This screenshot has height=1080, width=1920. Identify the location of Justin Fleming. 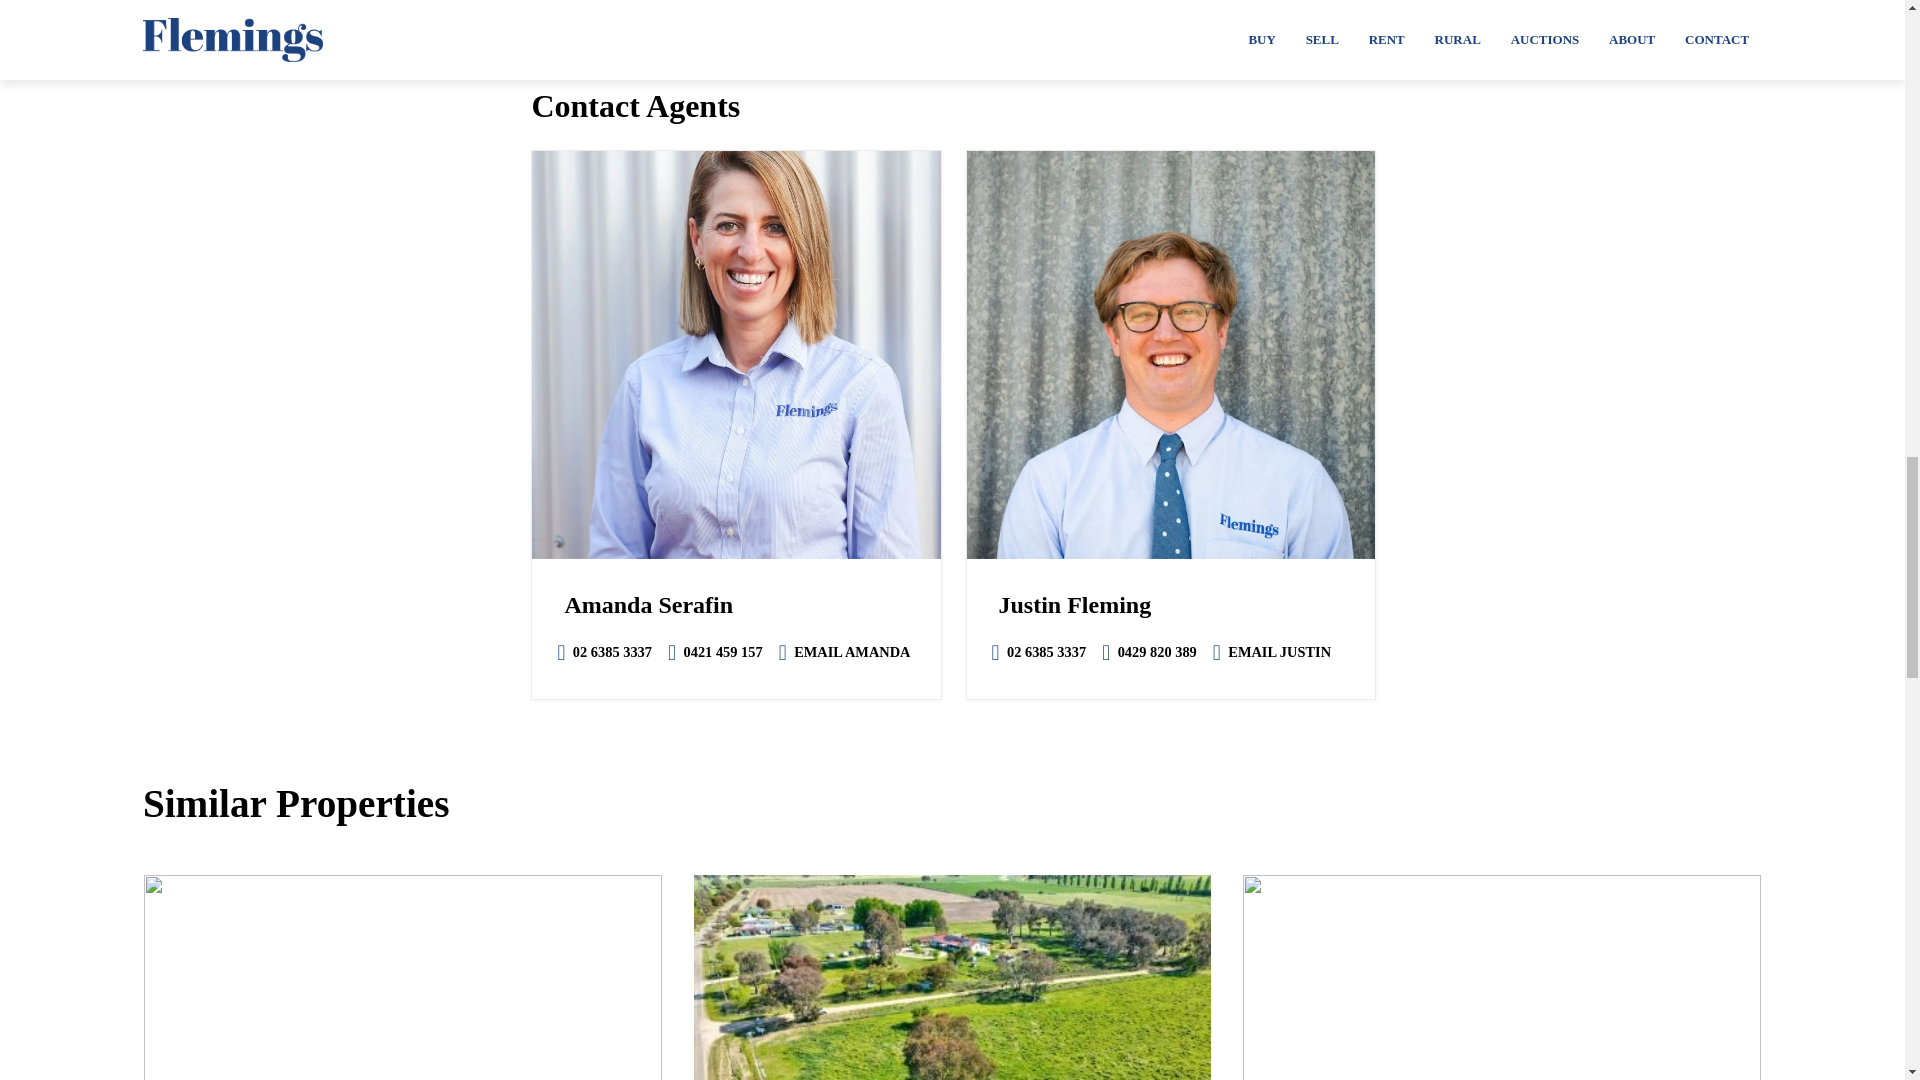
(1170, 355).